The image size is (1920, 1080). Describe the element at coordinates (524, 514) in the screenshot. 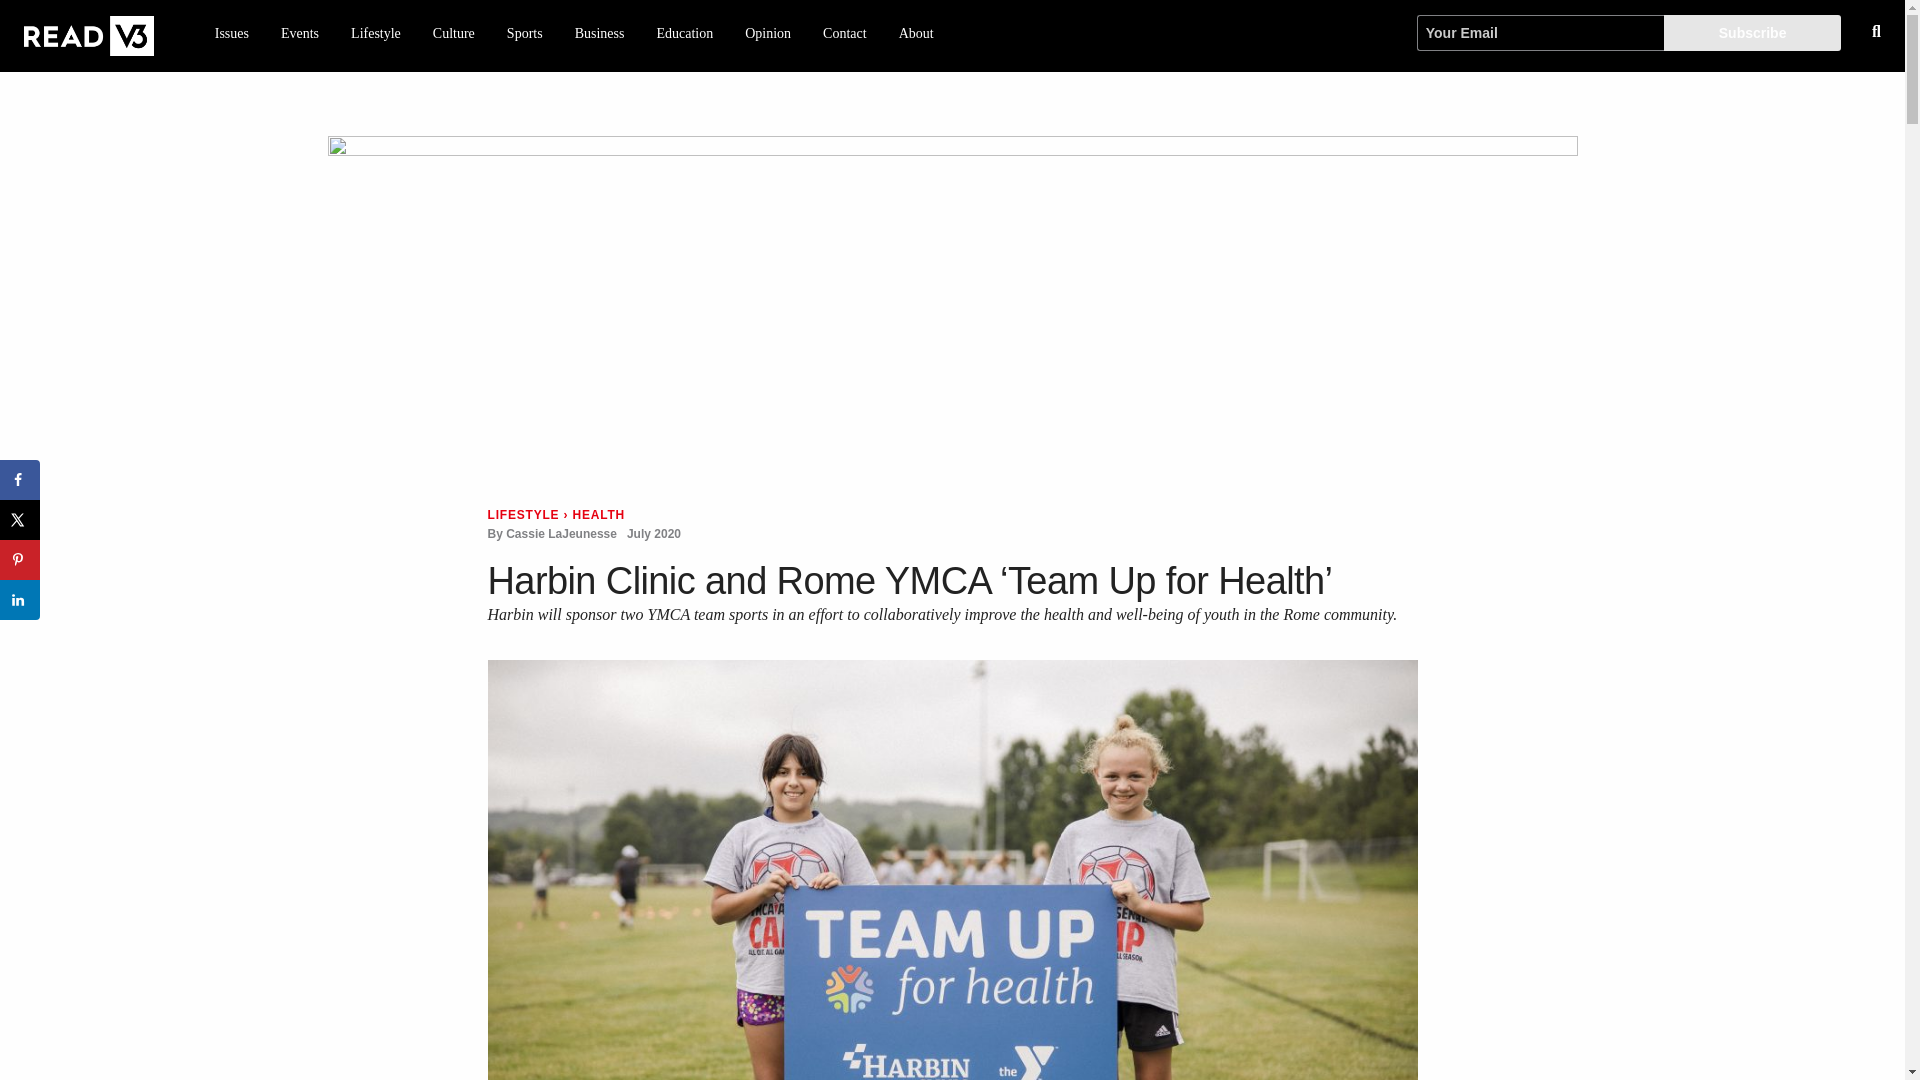

I see `Go to the Lifestyle category archives.` at that location.